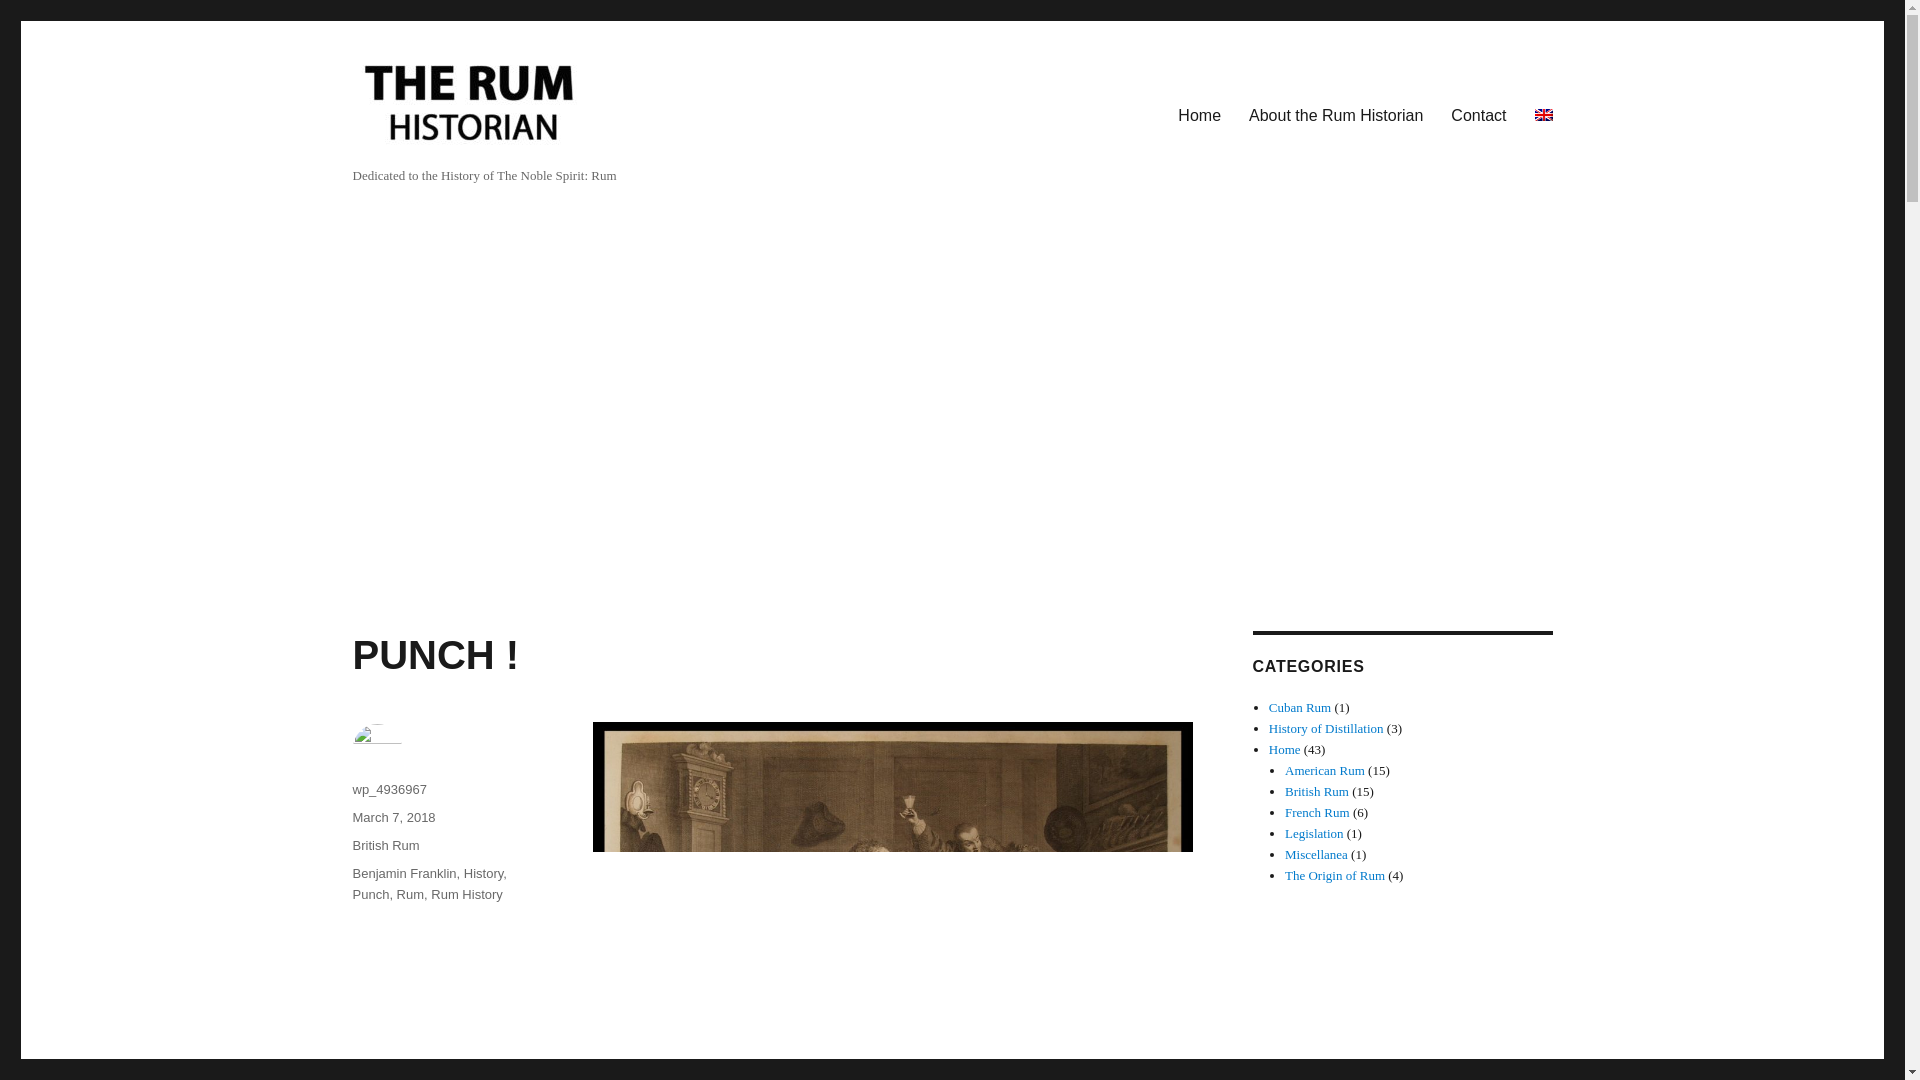 The height and width of the screenshot is (1080, 1920). Describe the element at coordinates (370, 894) in the screenshot. I see `Punch` at that location.